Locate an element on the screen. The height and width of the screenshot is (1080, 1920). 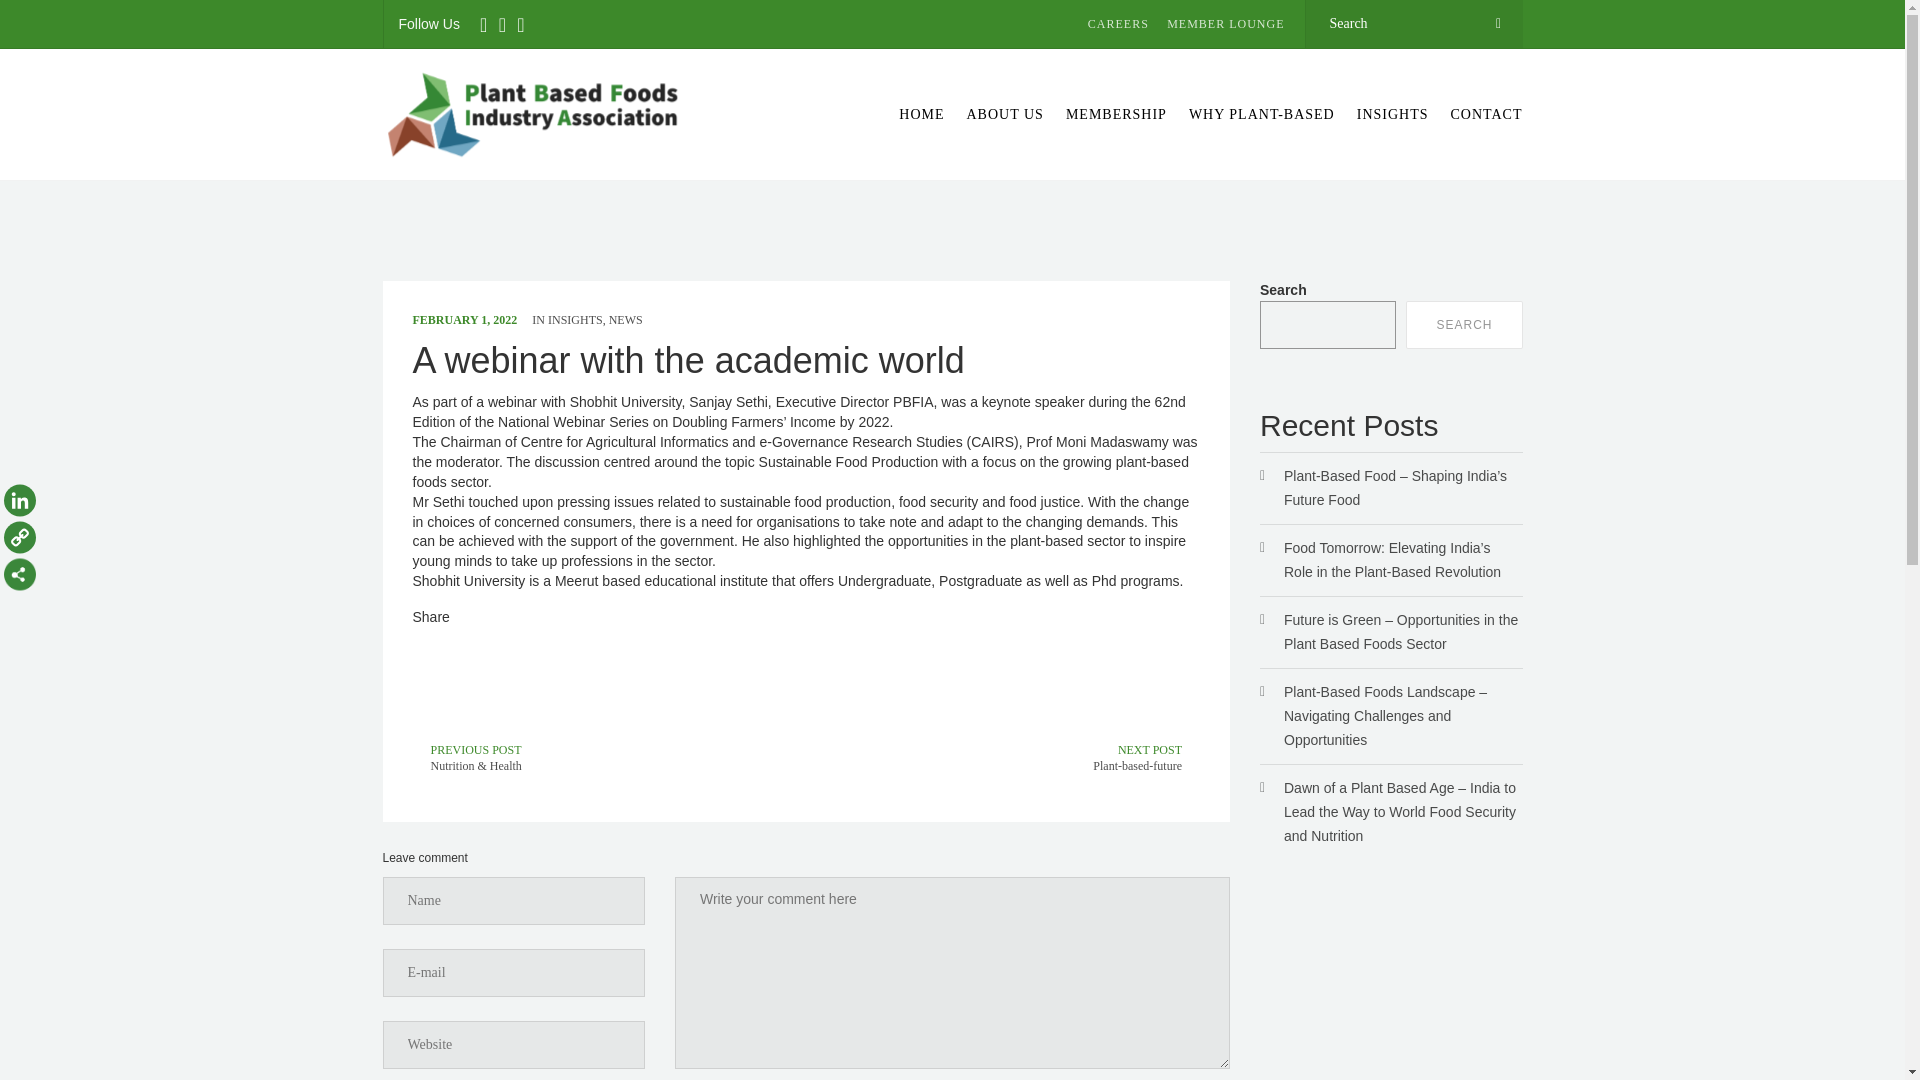
LinkedIn is located at coordinates (20, 502).